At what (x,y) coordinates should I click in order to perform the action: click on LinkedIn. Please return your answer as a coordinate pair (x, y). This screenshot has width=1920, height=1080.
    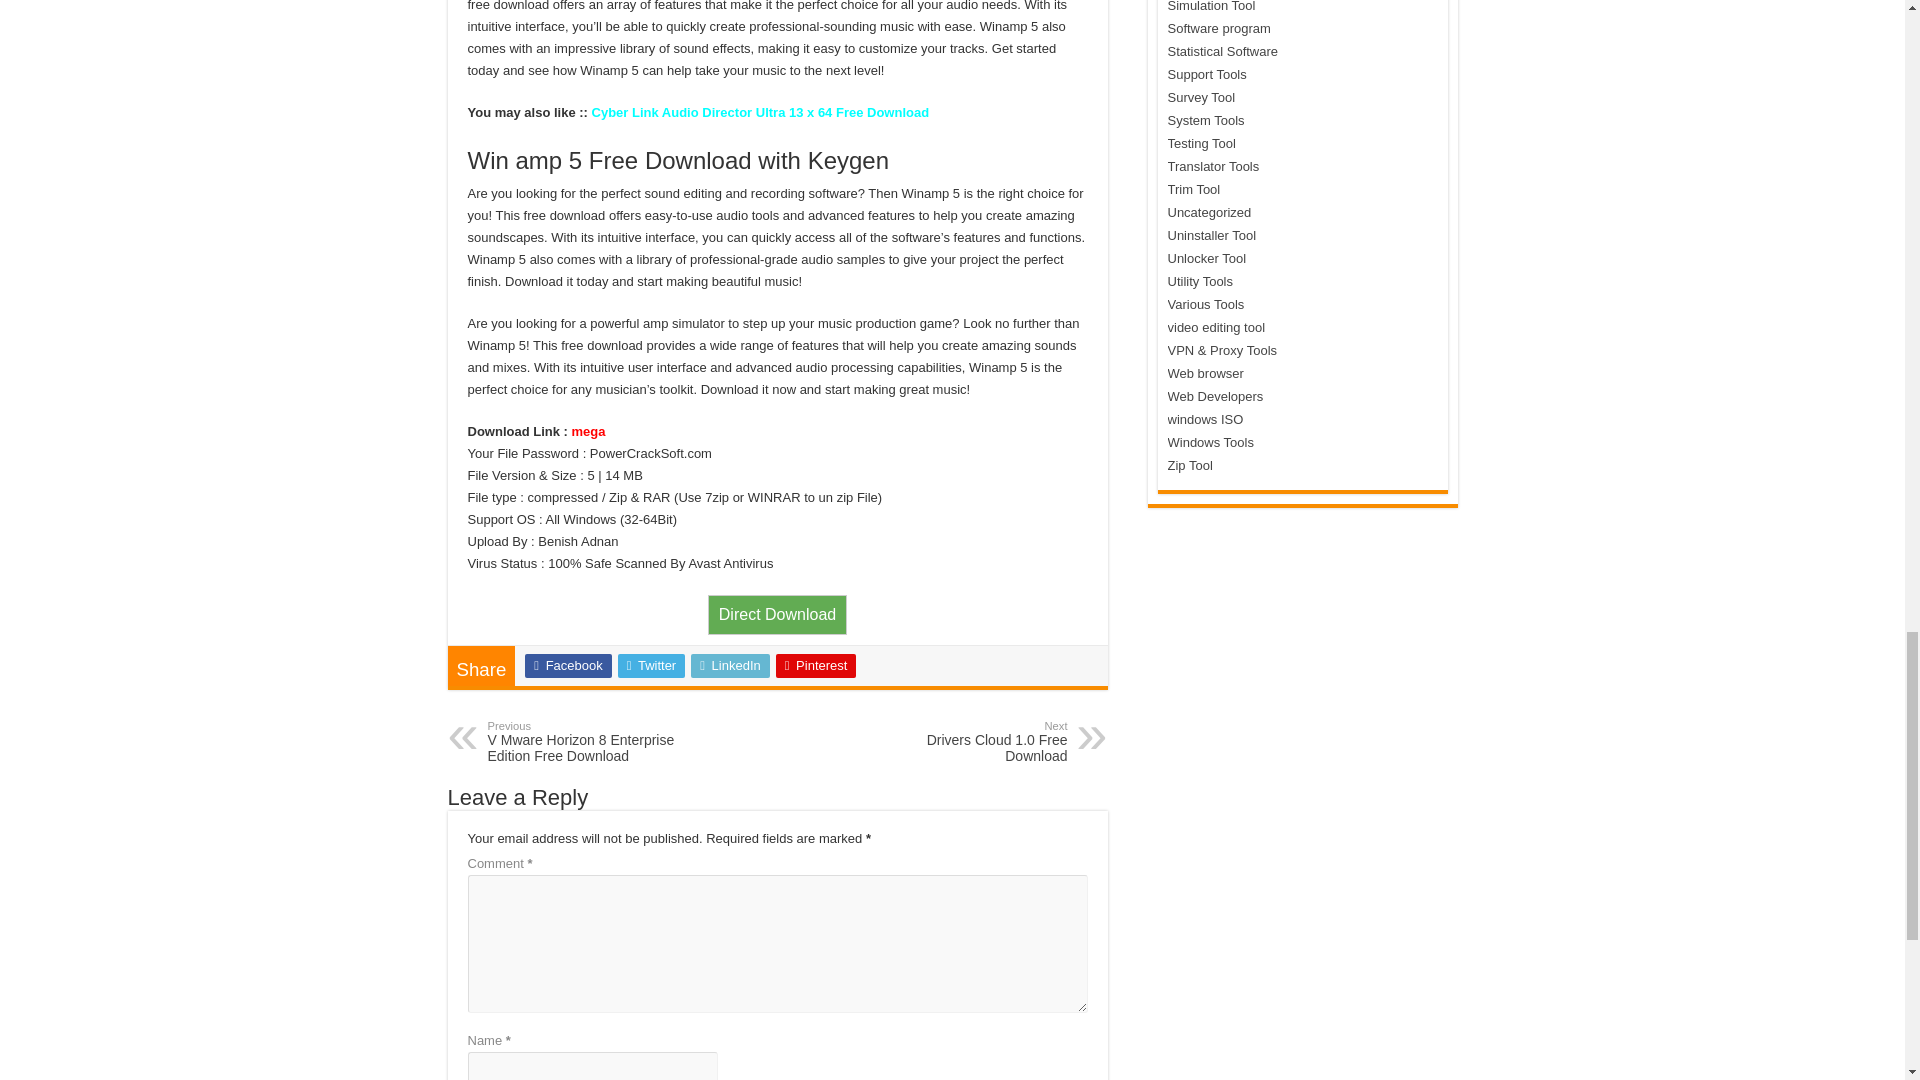
    Looking at the image, I should click on (730, 666).